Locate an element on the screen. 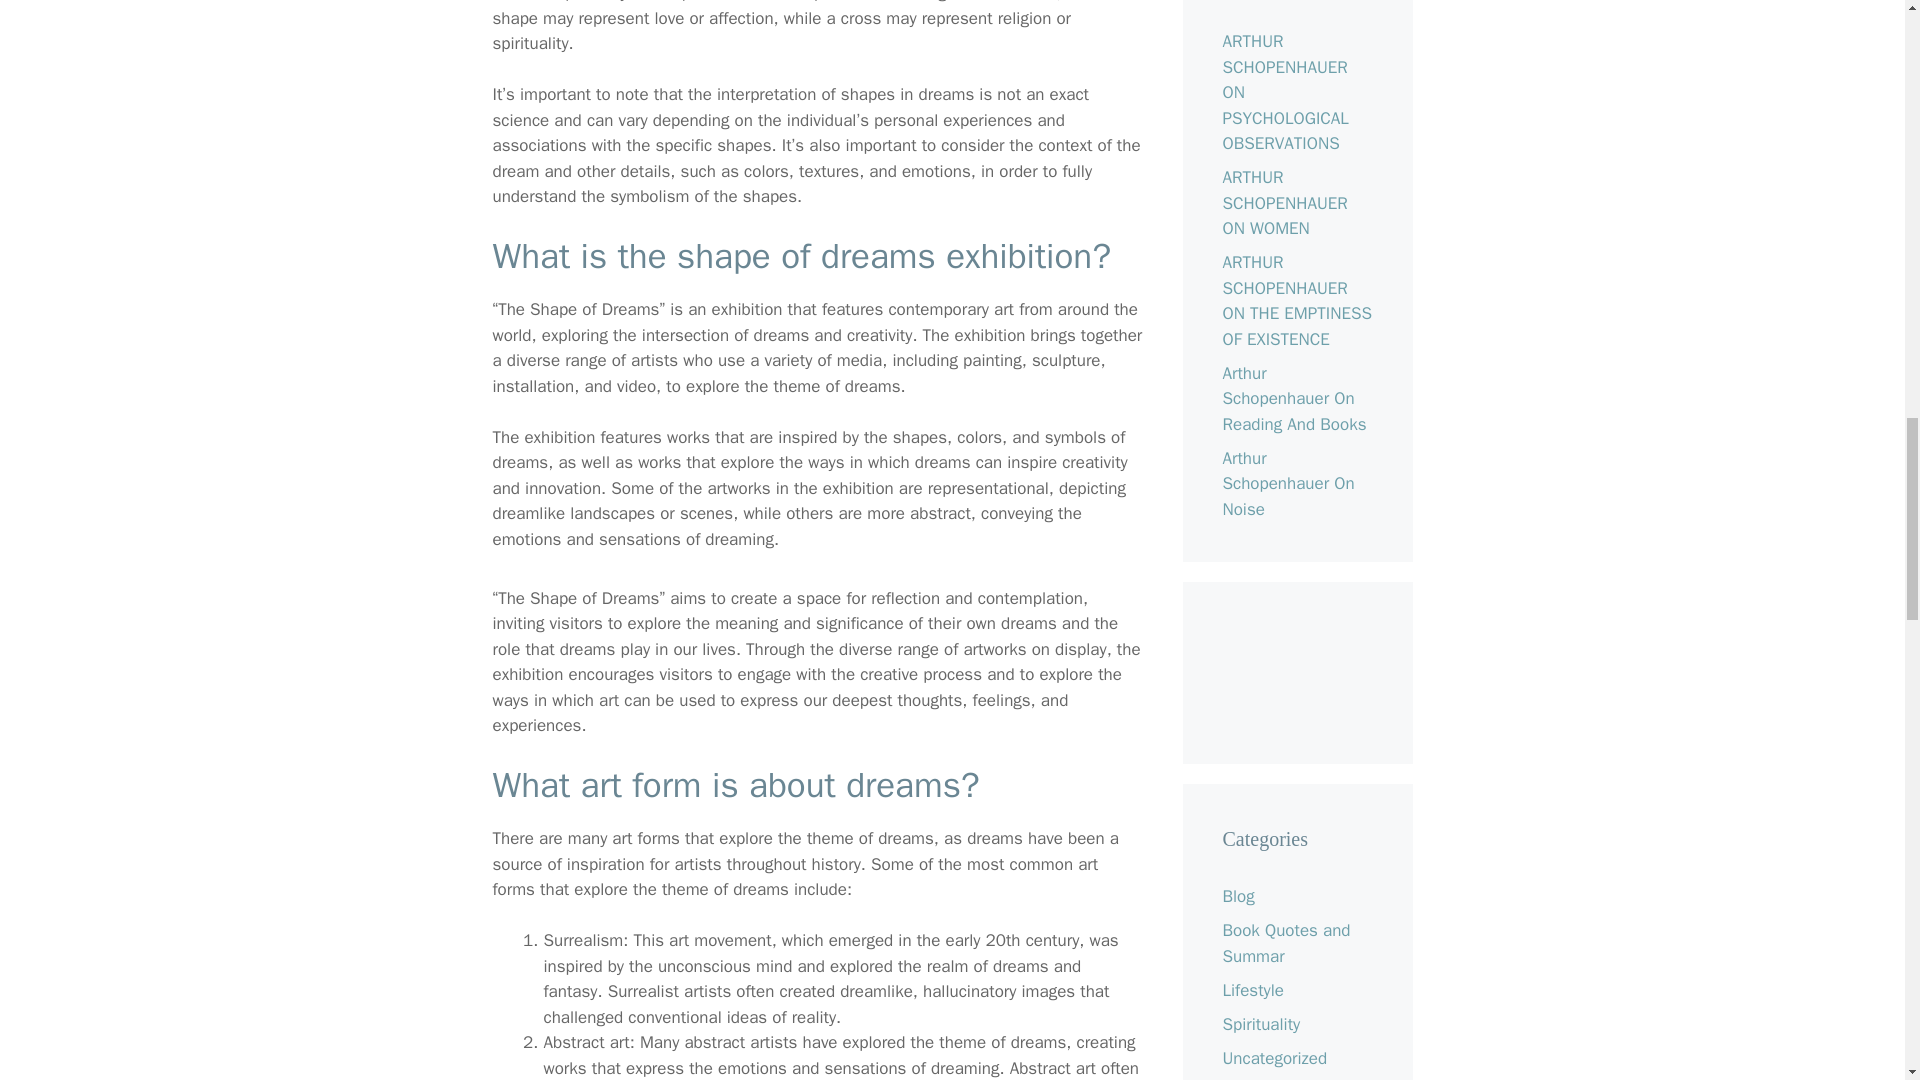  ARTHUR SCHOPENHAUER ON PSYCHOLOGICAL OBSERVATIONS is located at coordinates (1284, 92).